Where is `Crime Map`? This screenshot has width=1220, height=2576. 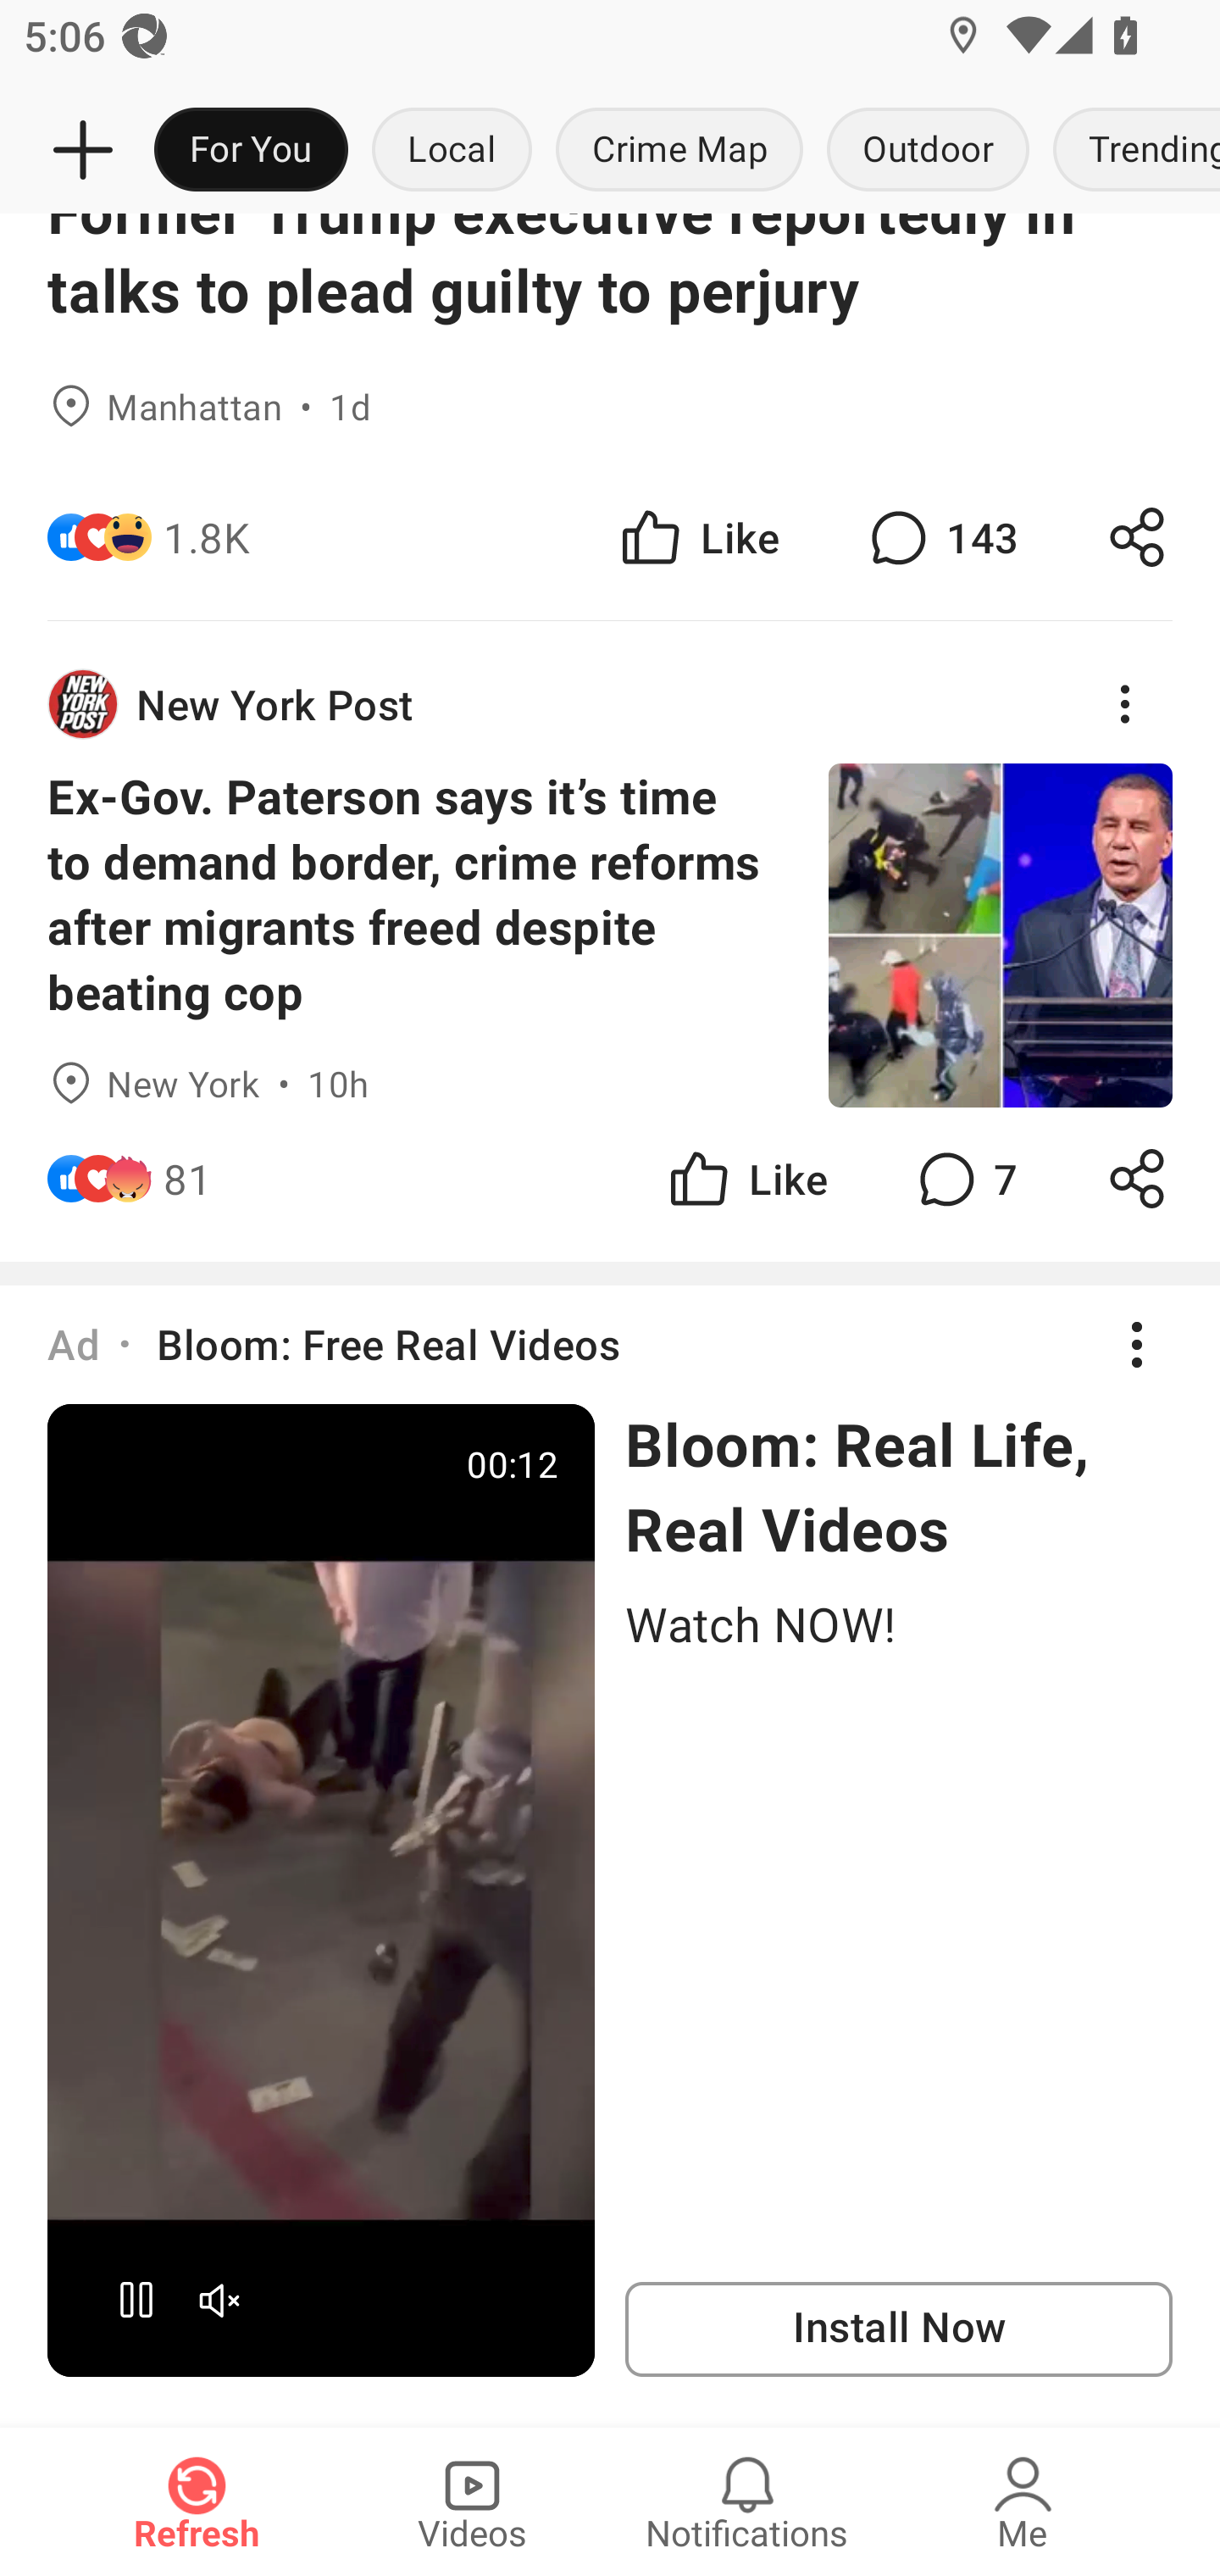
Crime Map is located at coordinates (679, 151).